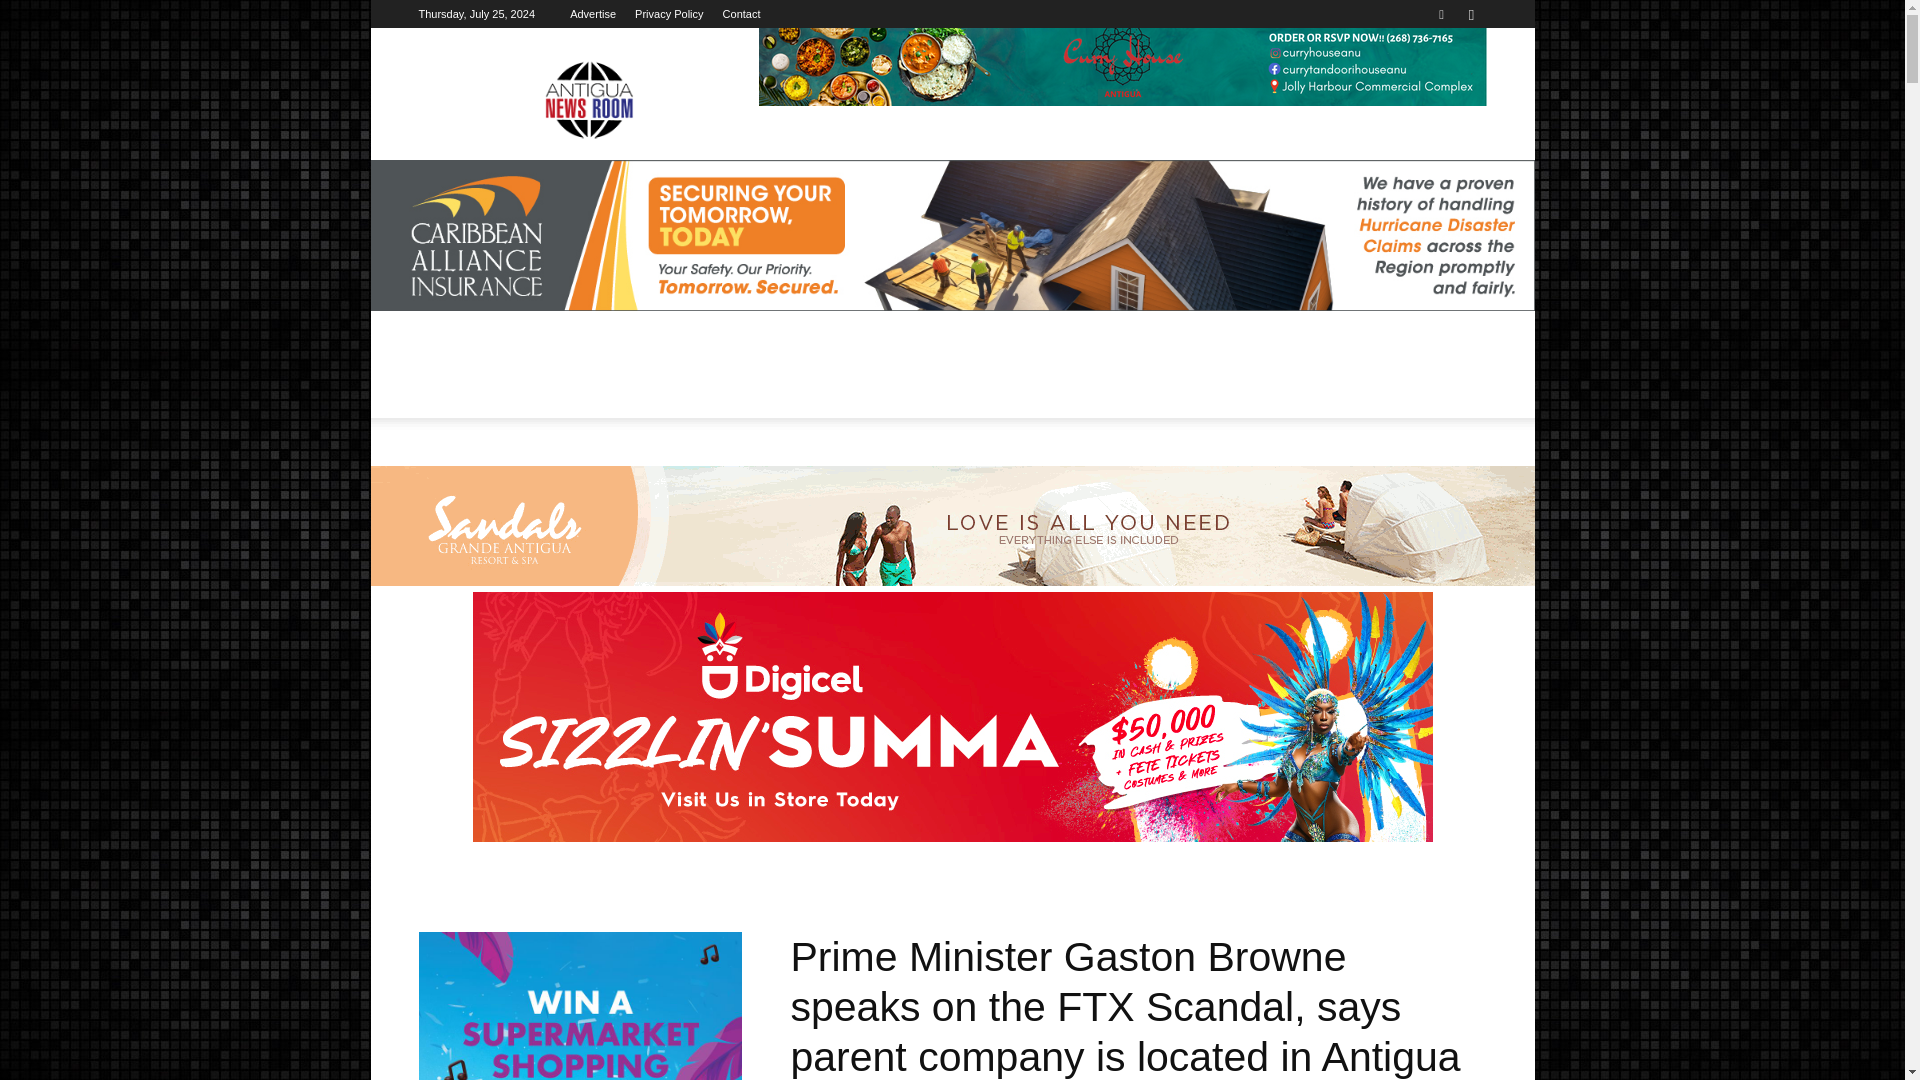 The image size is (1920, 1080). I want to click on Advertise, so click(593, 14).